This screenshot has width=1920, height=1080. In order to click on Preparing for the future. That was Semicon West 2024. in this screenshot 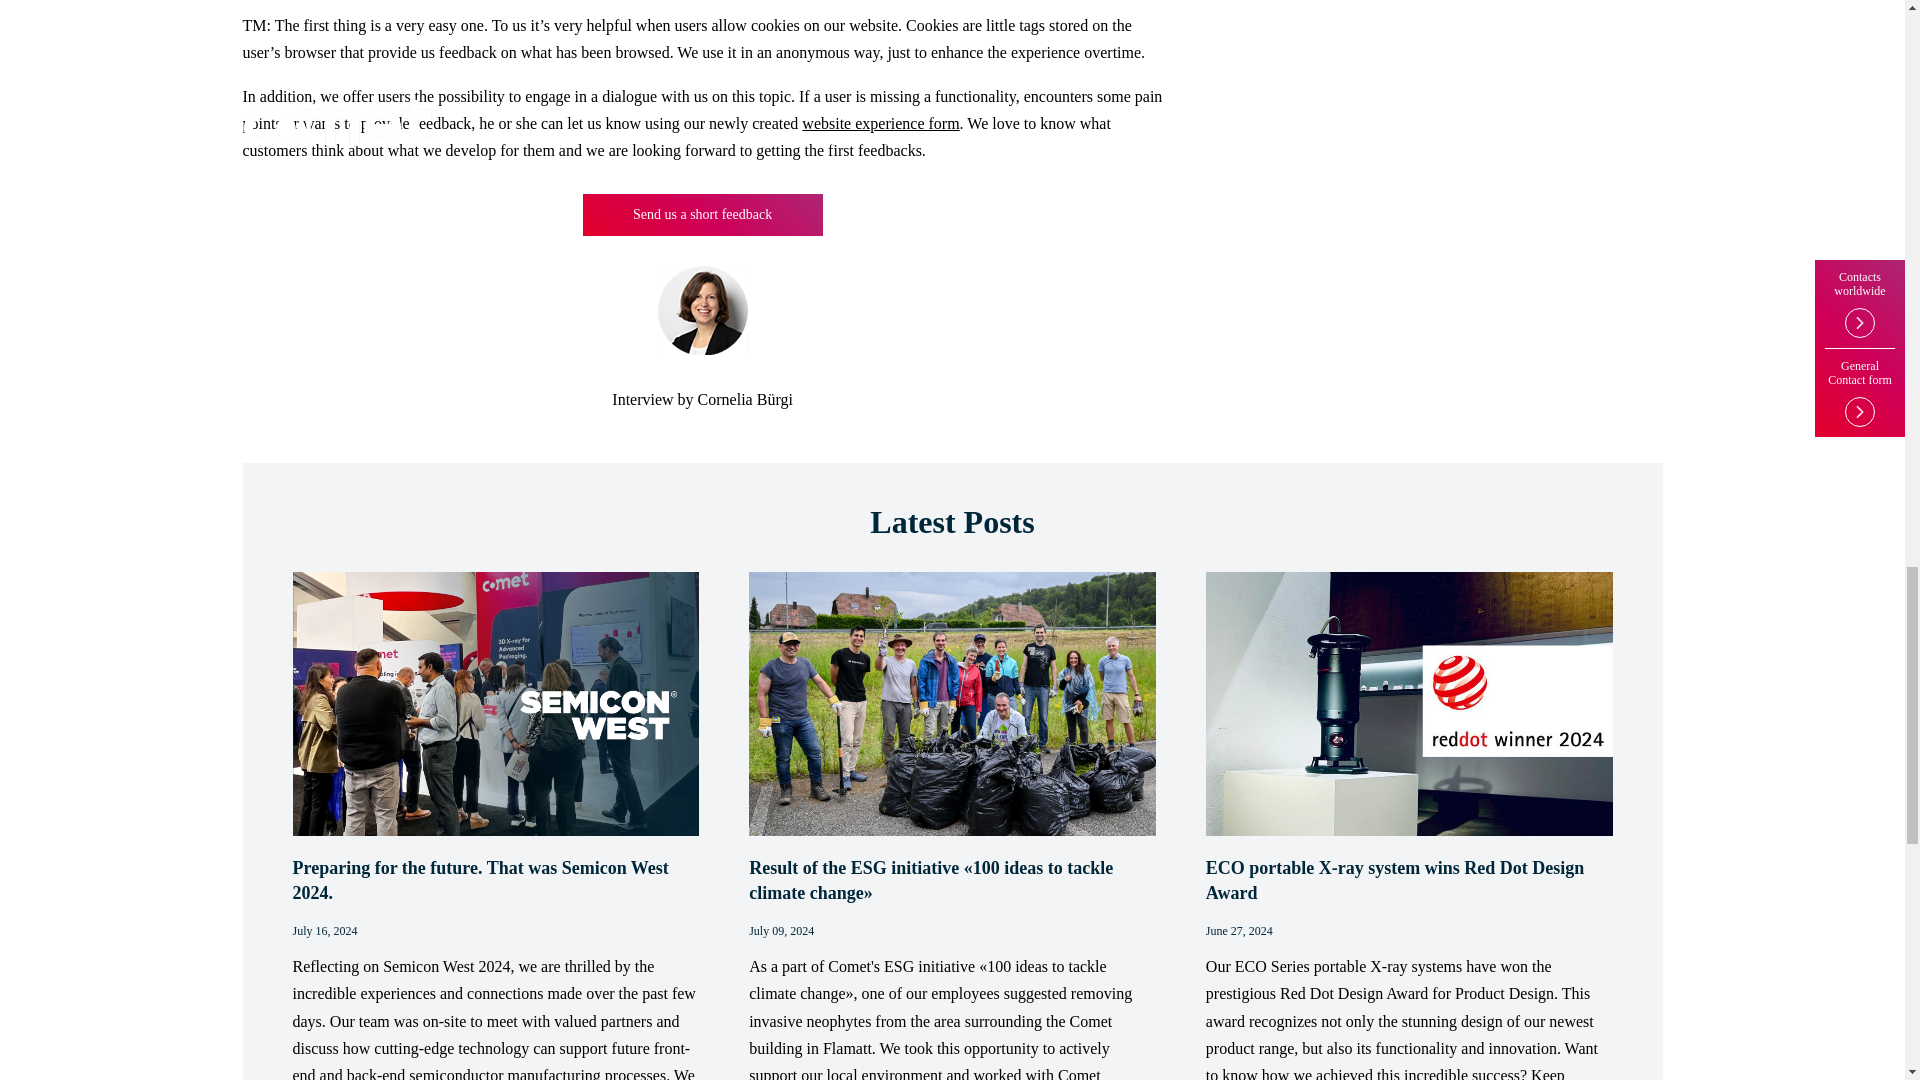, I will do `click(494, 881)`.